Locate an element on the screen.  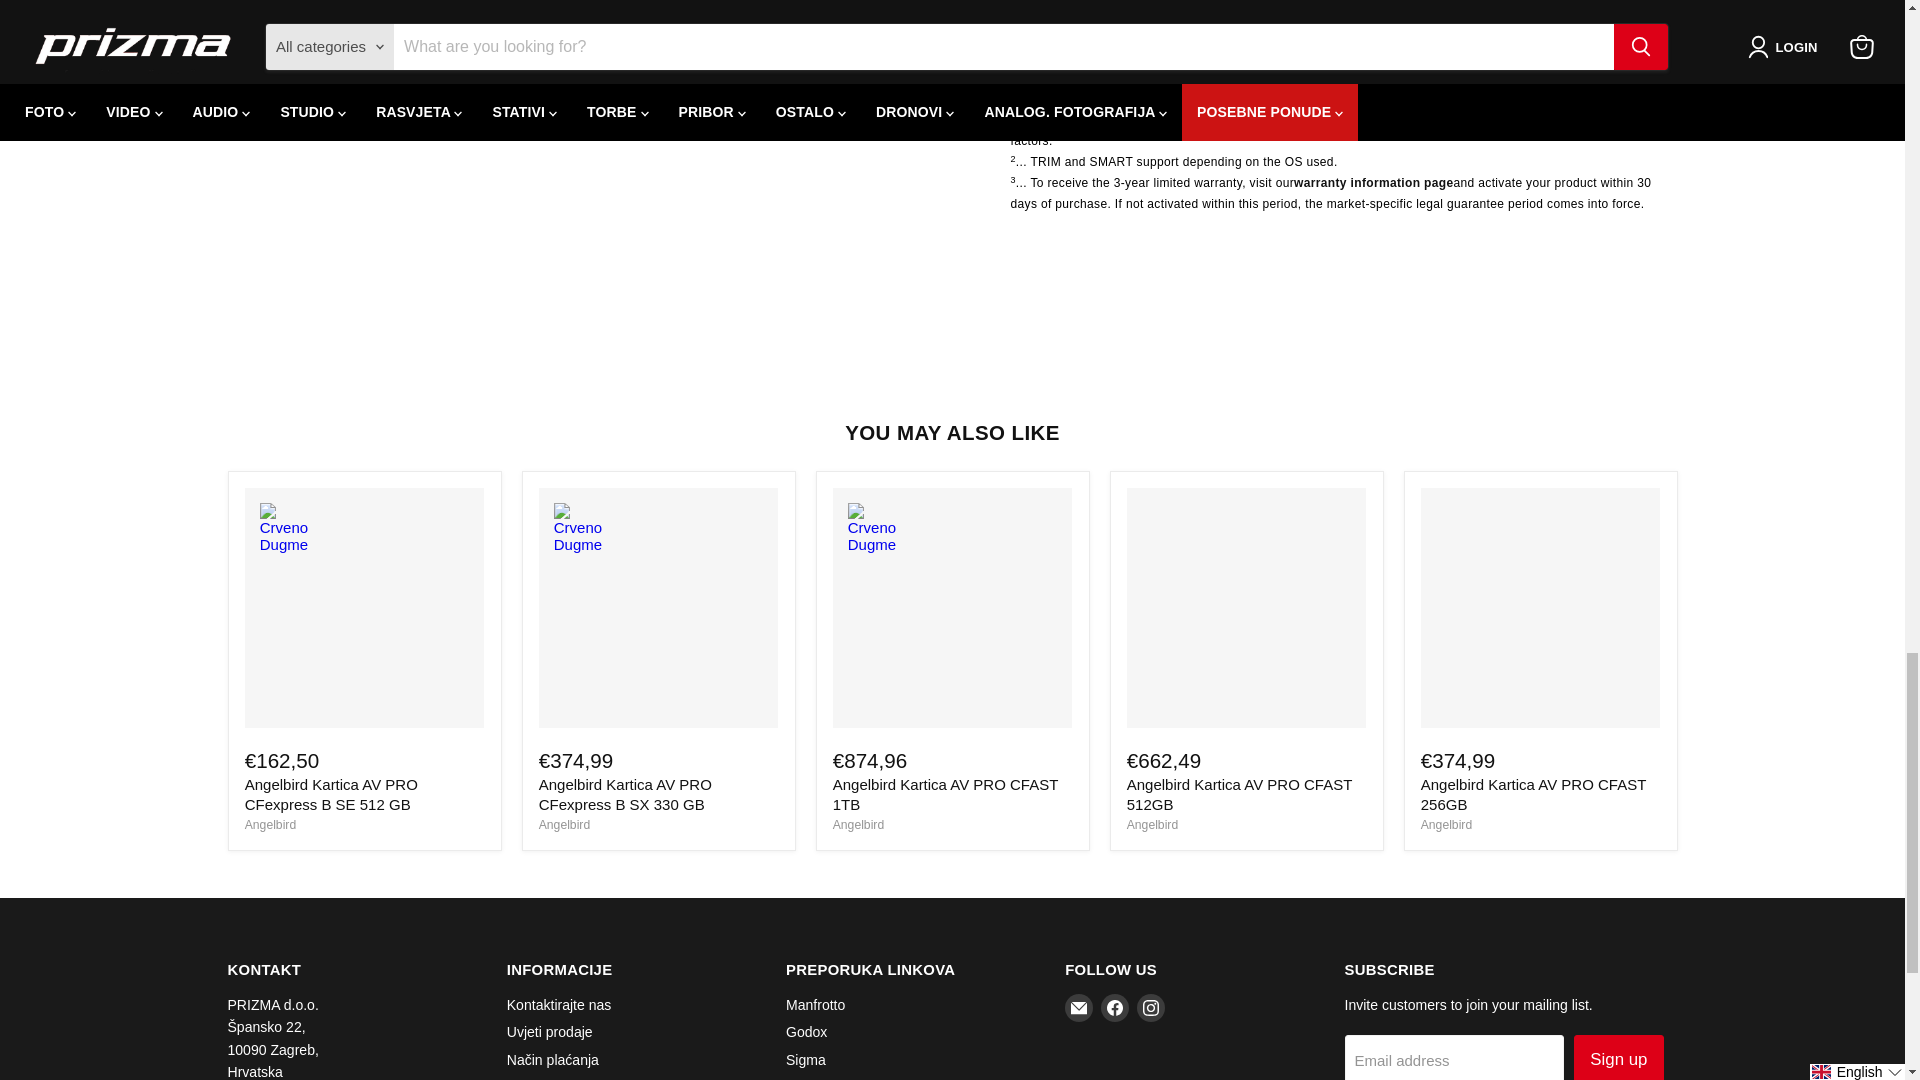
Angelbird is located at coordinates (270, 824).